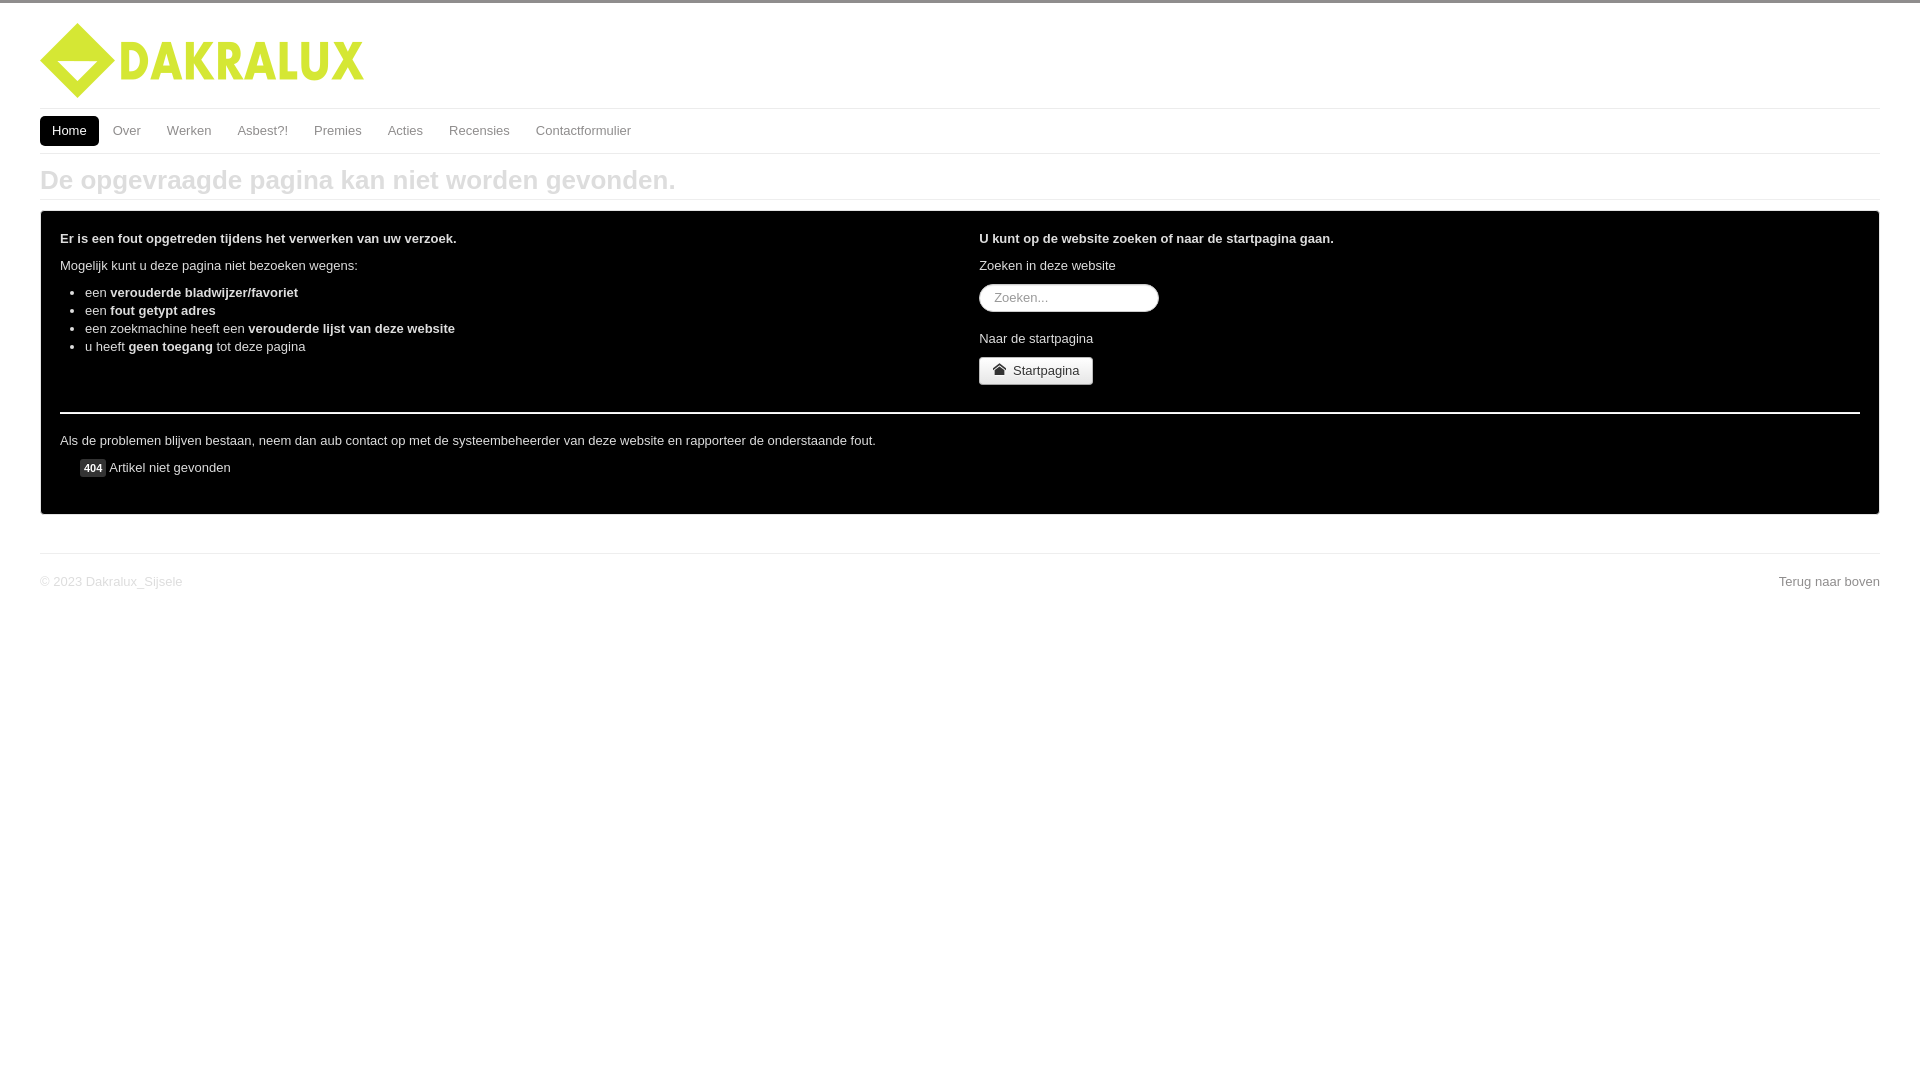 The image size is (1920, 1080). Describe the element at coordinates (480, 131) in the screenshot. I see `Recensies` at that location.